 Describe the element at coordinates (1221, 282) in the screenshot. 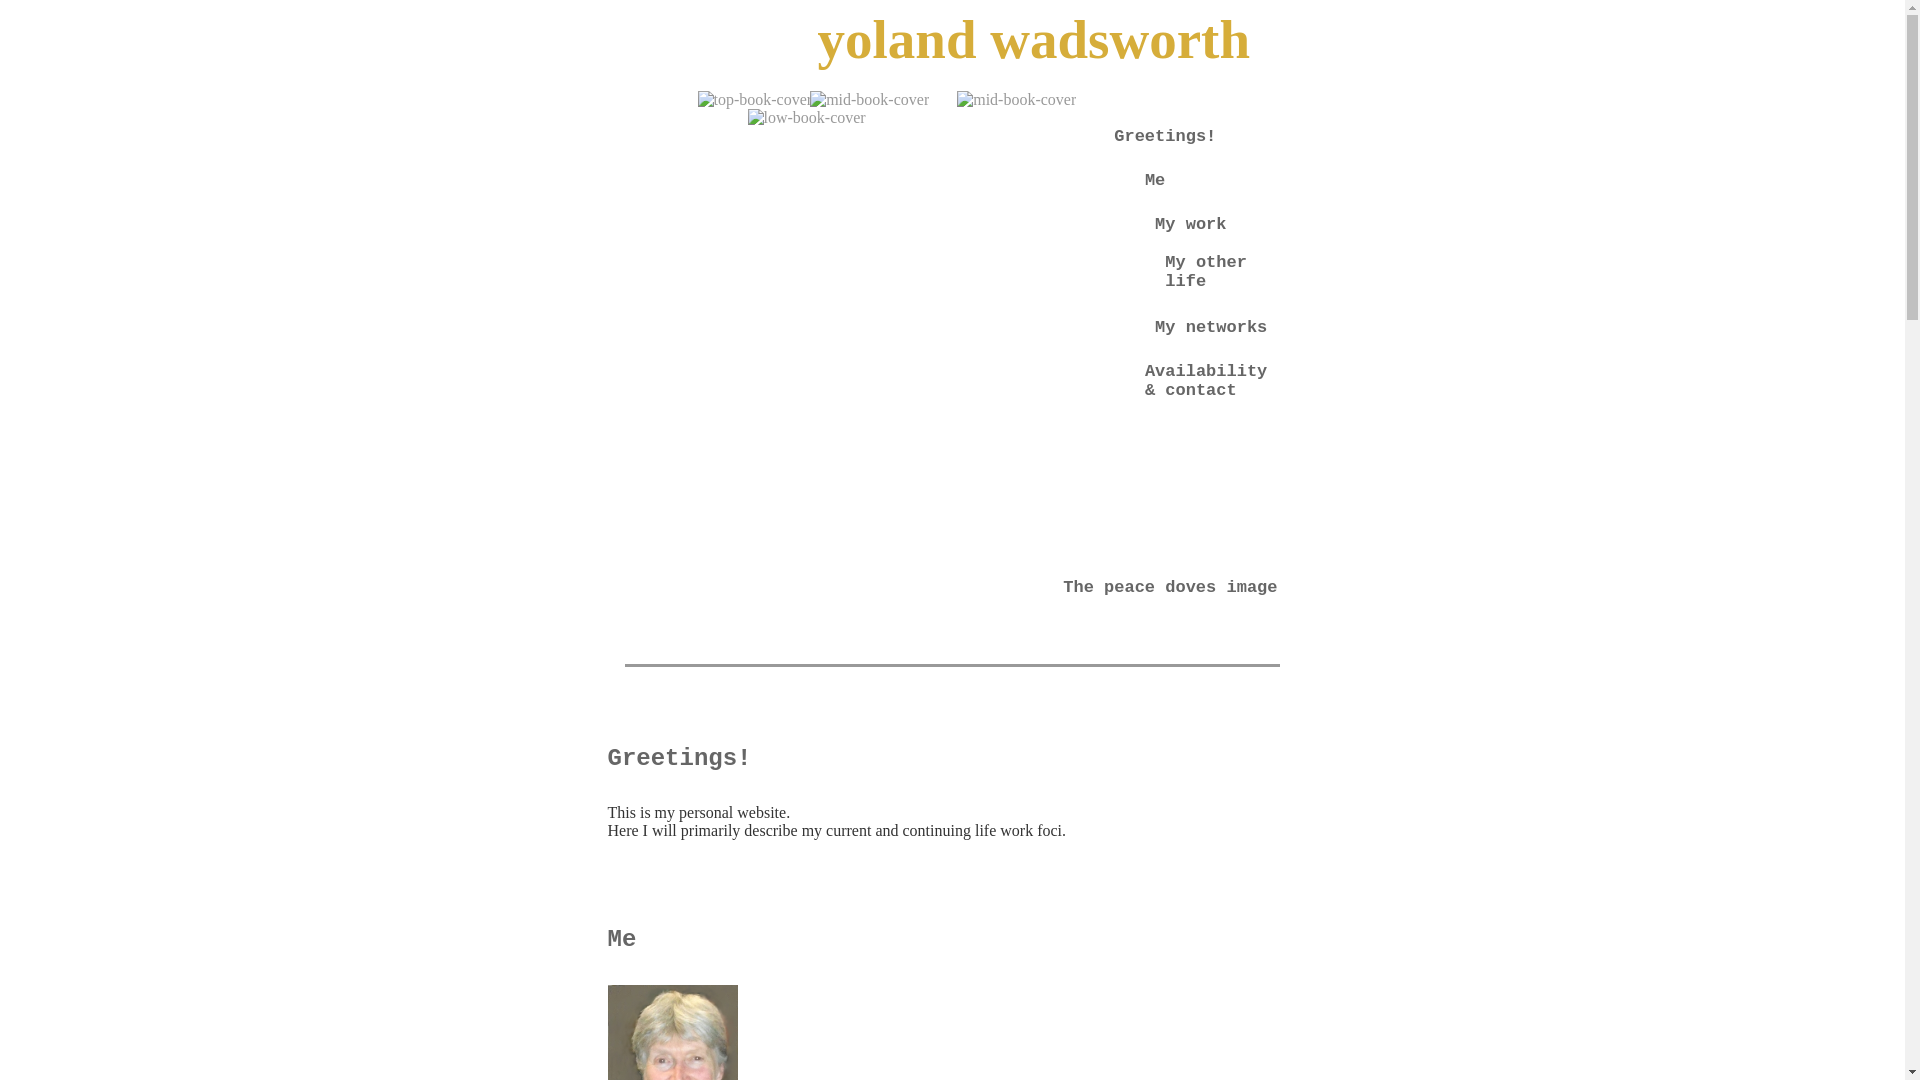

I see `My other   
life       ` at that location.